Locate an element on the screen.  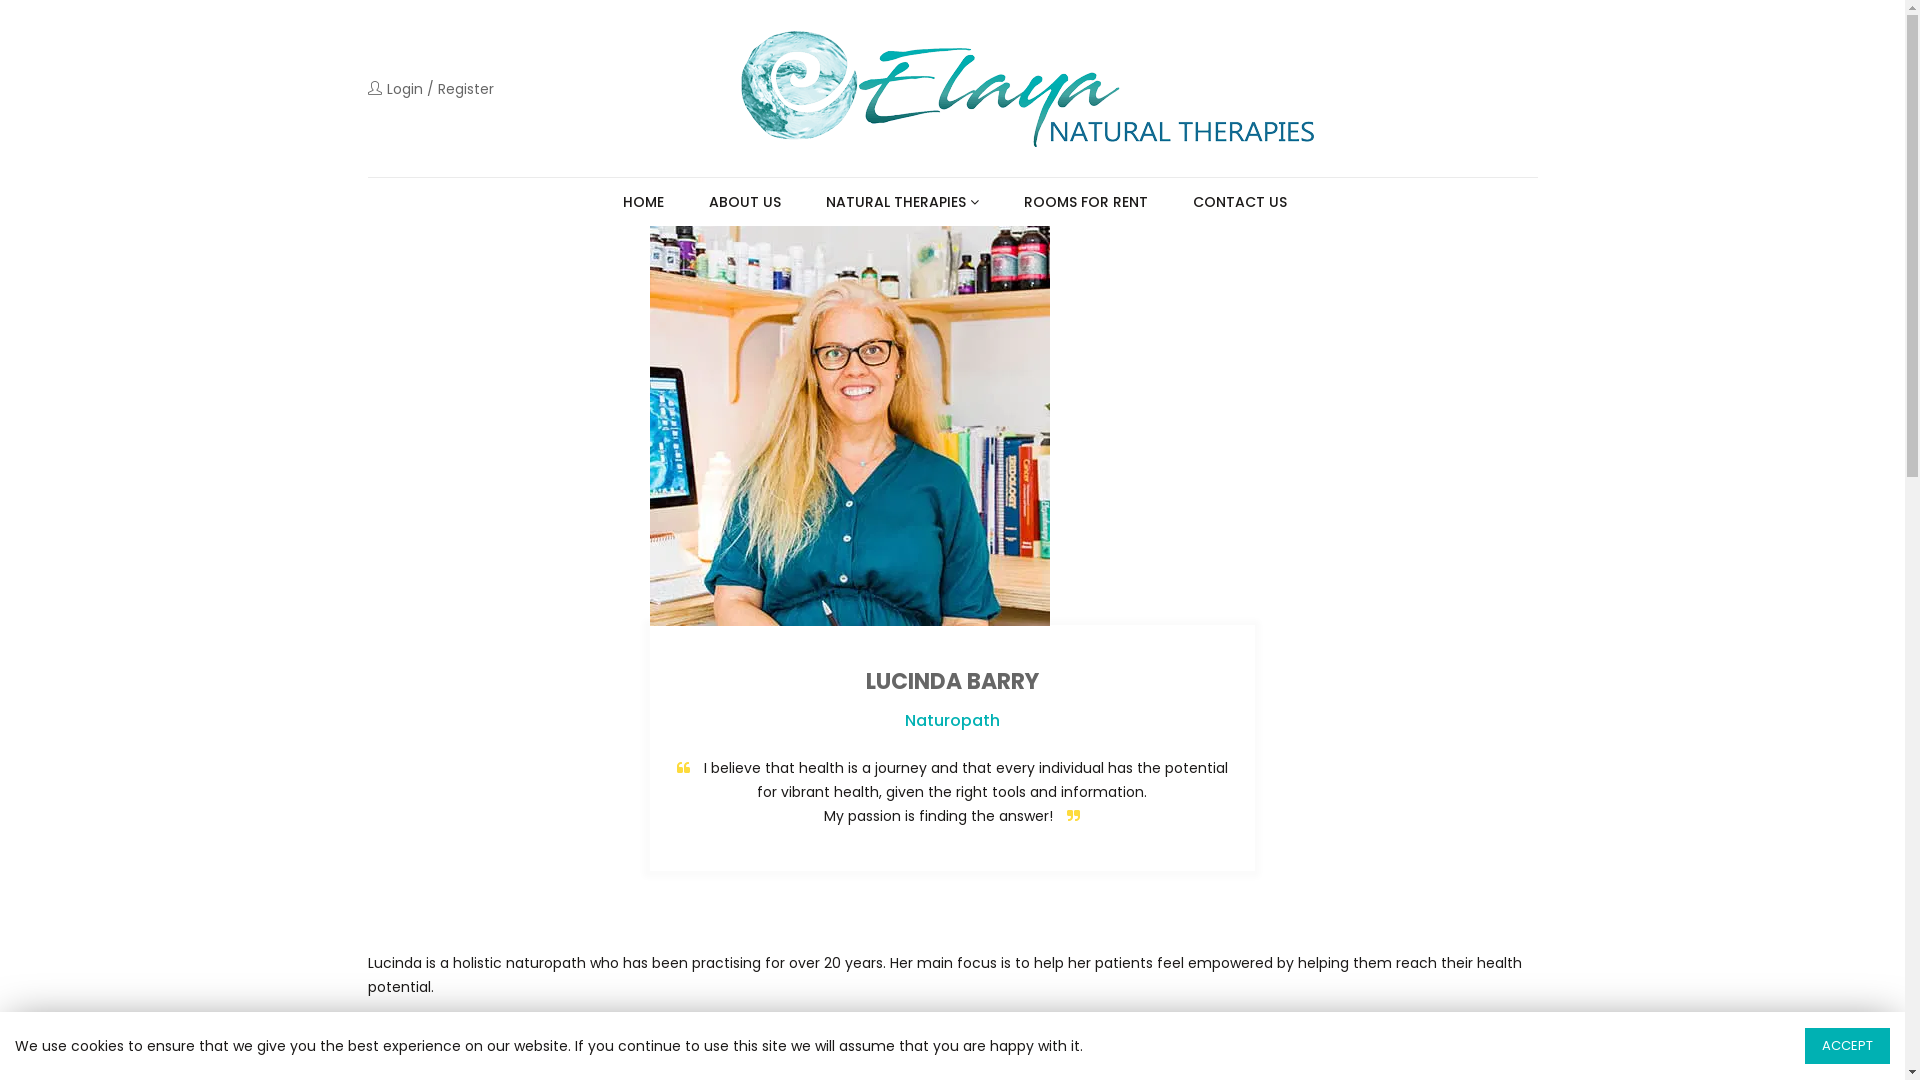
LUCINDA BARRY is located at coordinates (952, 682).